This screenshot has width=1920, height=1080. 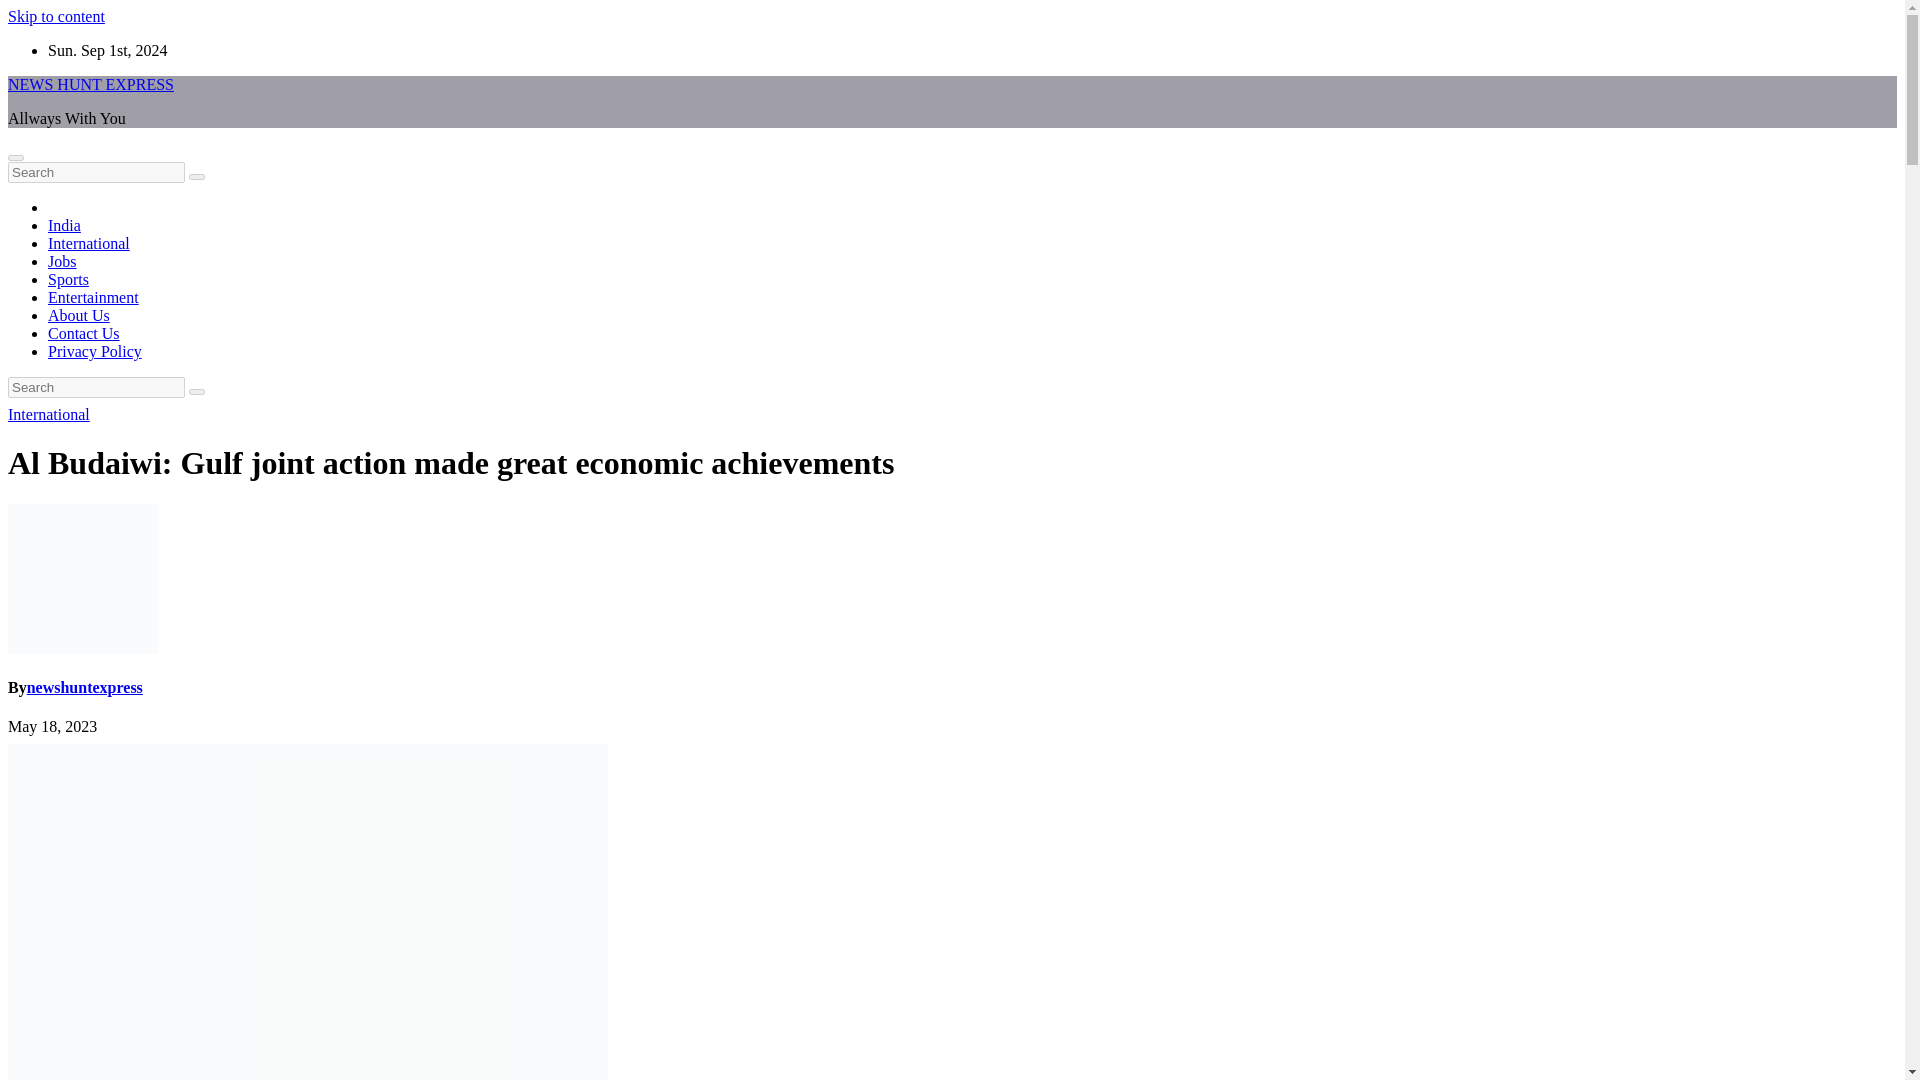 What do you see at coordinates (89, 243) in the screenshot?
I see `International` at bounding box center [89, 243].